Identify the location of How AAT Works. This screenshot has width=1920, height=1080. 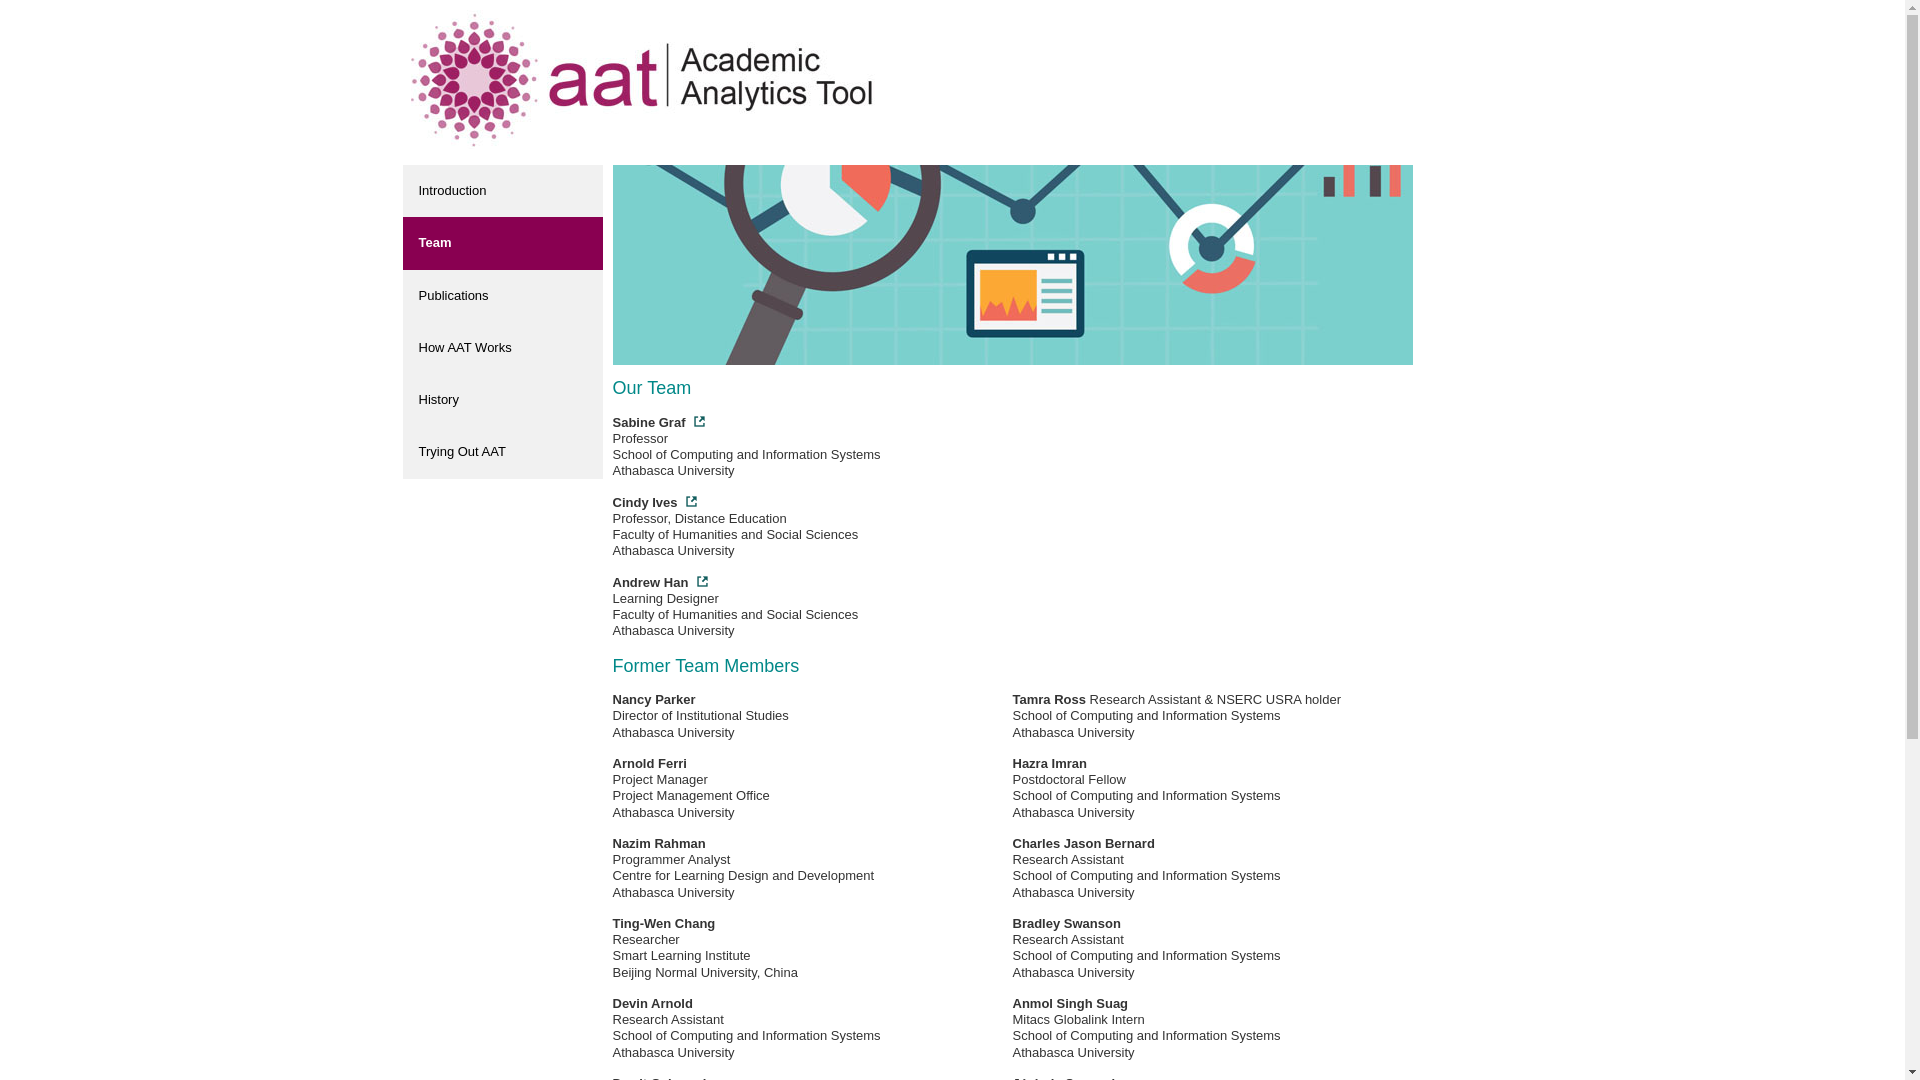
(502, 348).